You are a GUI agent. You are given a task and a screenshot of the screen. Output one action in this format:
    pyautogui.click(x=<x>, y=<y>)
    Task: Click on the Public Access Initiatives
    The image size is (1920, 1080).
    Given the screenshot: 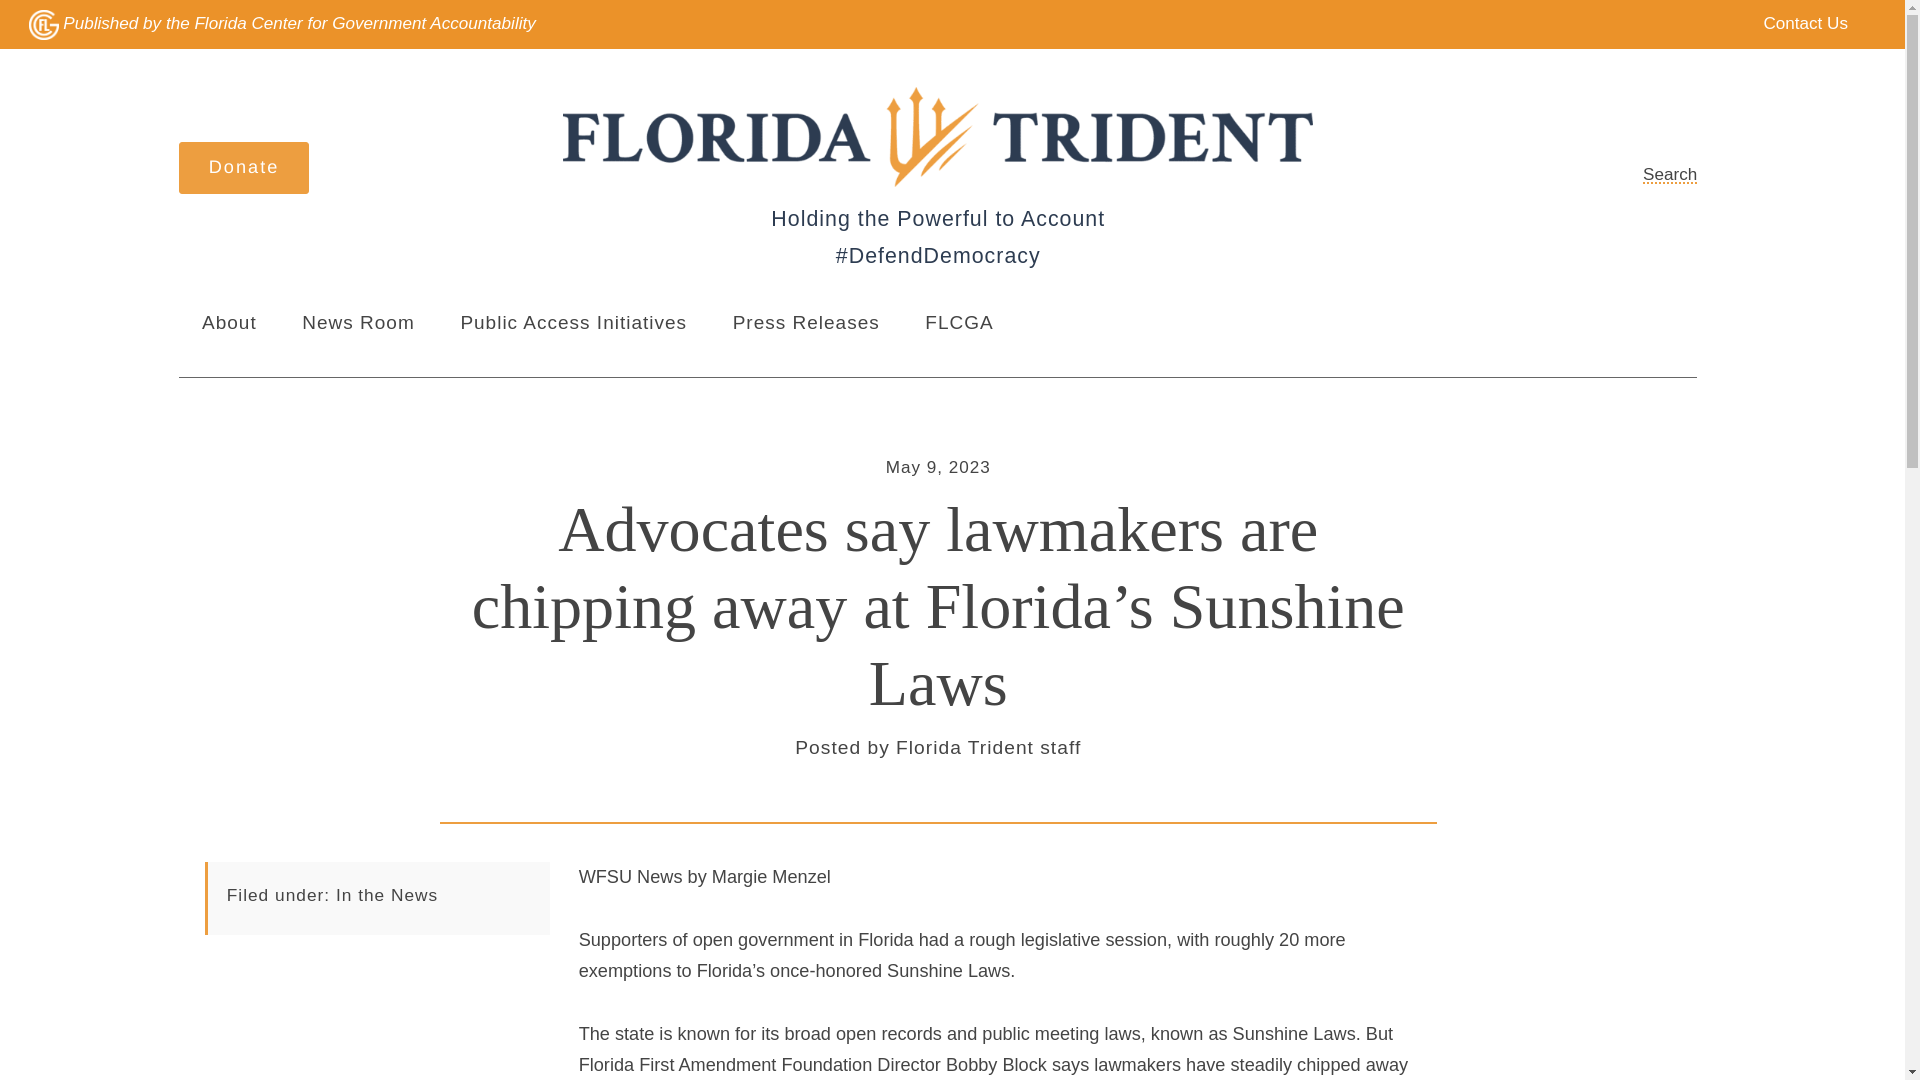 What is the action you would take?
    pyautogui.click(x=574, y=323)
    